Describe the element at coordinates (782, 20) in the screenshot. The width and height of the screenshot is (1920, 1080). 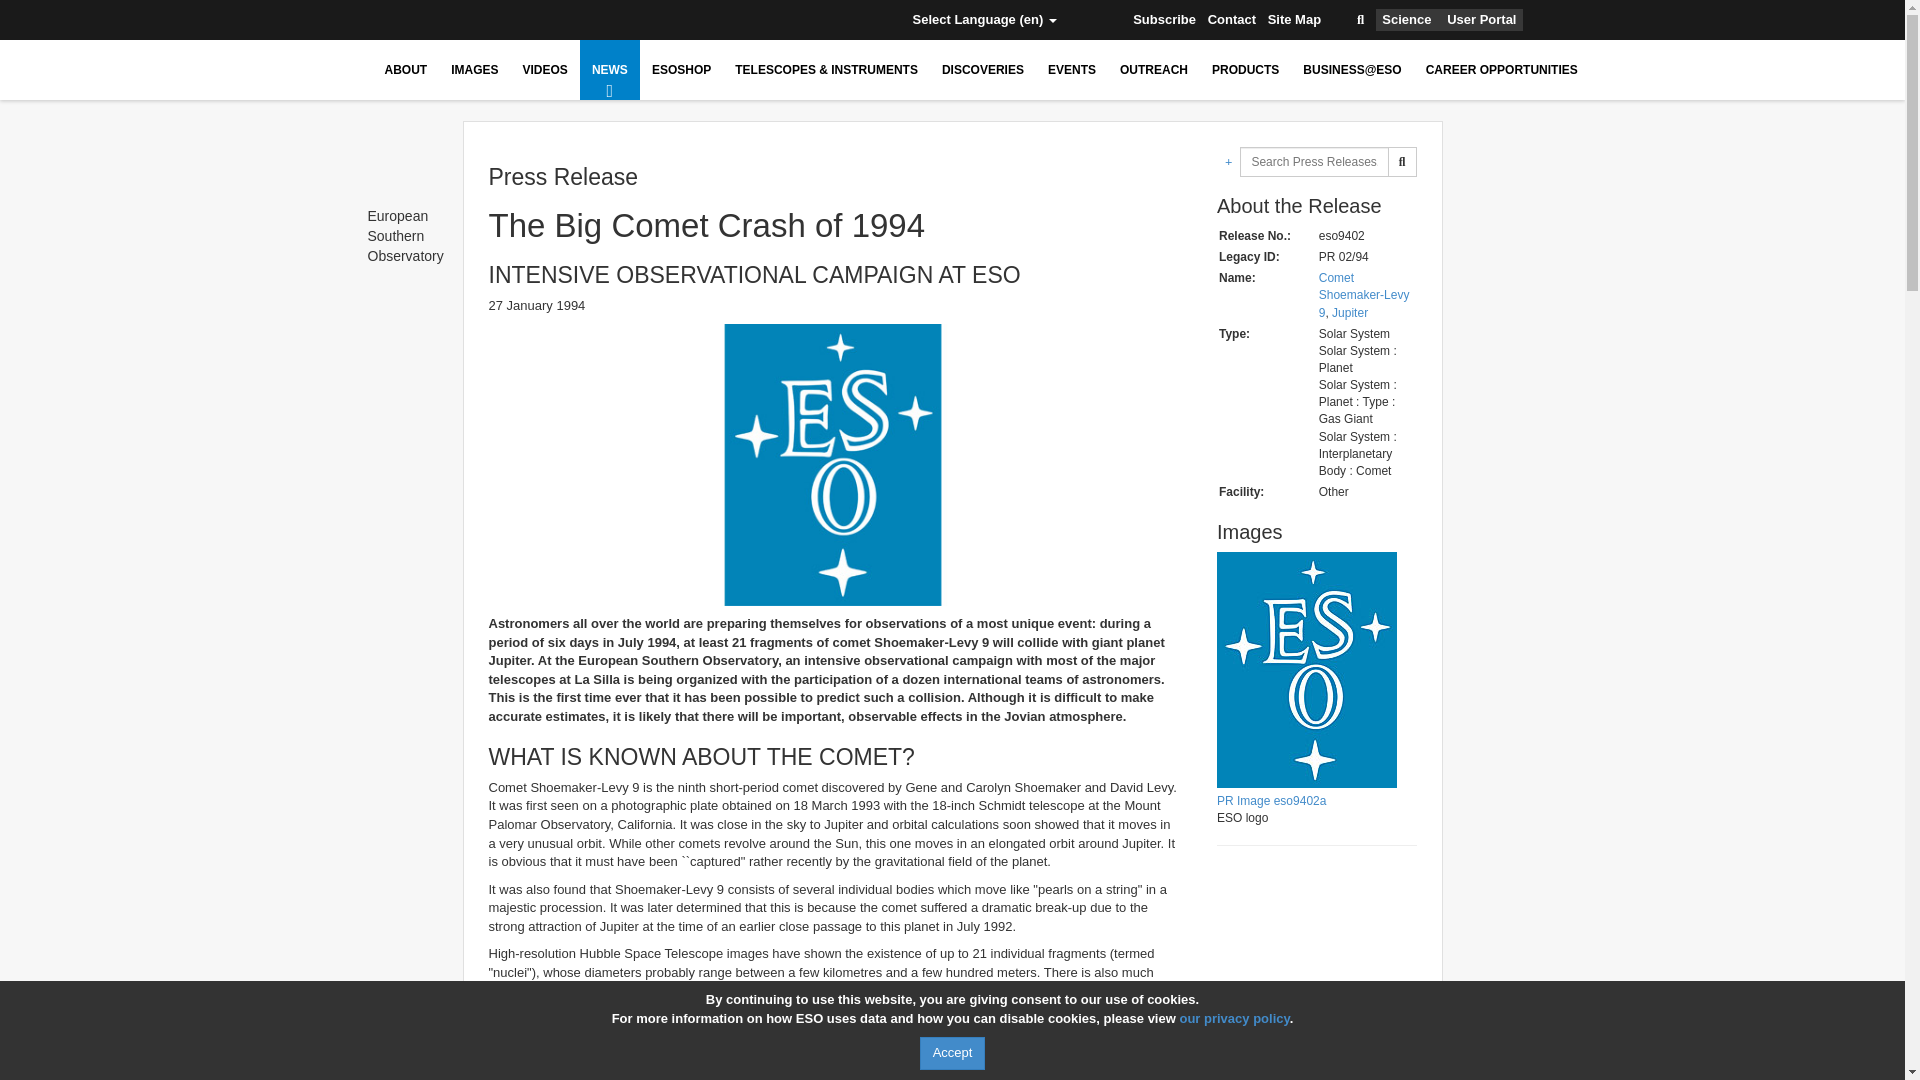
I see `Sweden` at that location.